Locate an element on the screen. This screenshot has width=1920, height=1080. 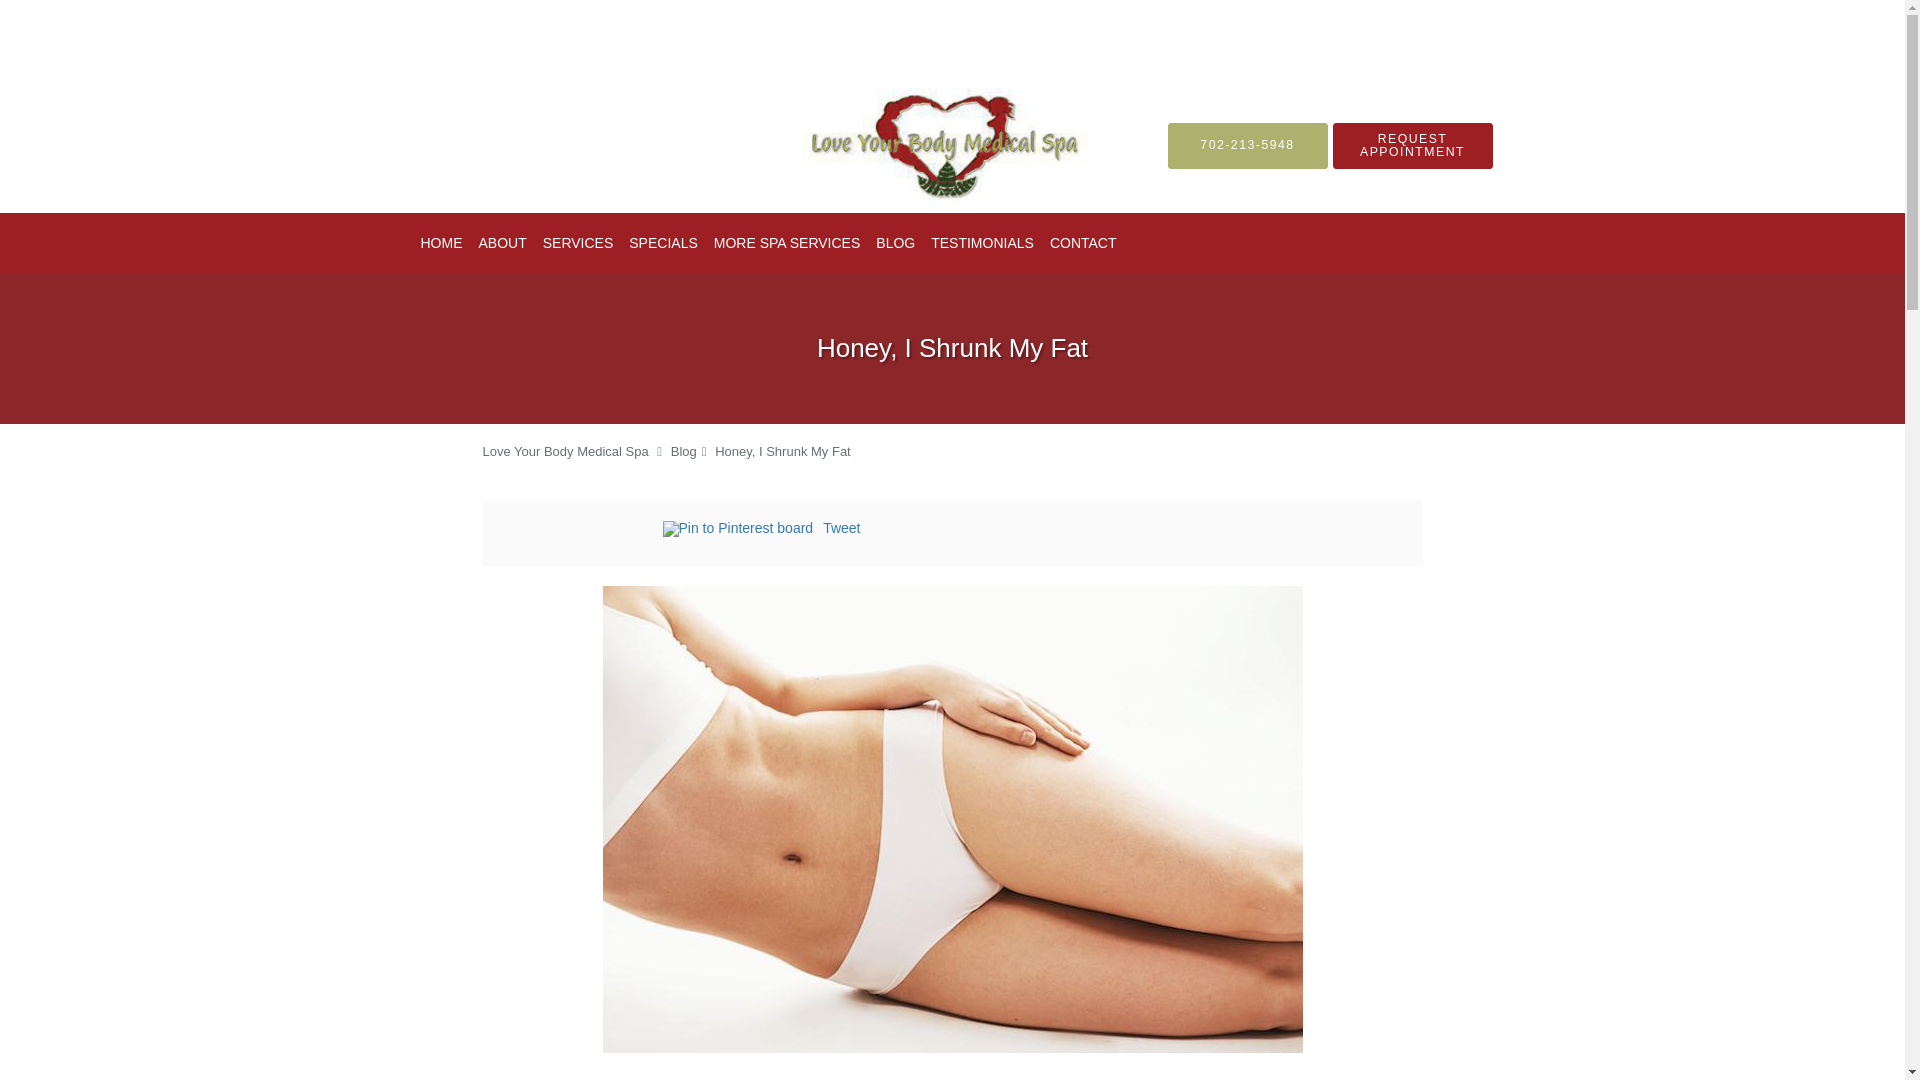
Facebook social button is located at coordinates (582, 531).